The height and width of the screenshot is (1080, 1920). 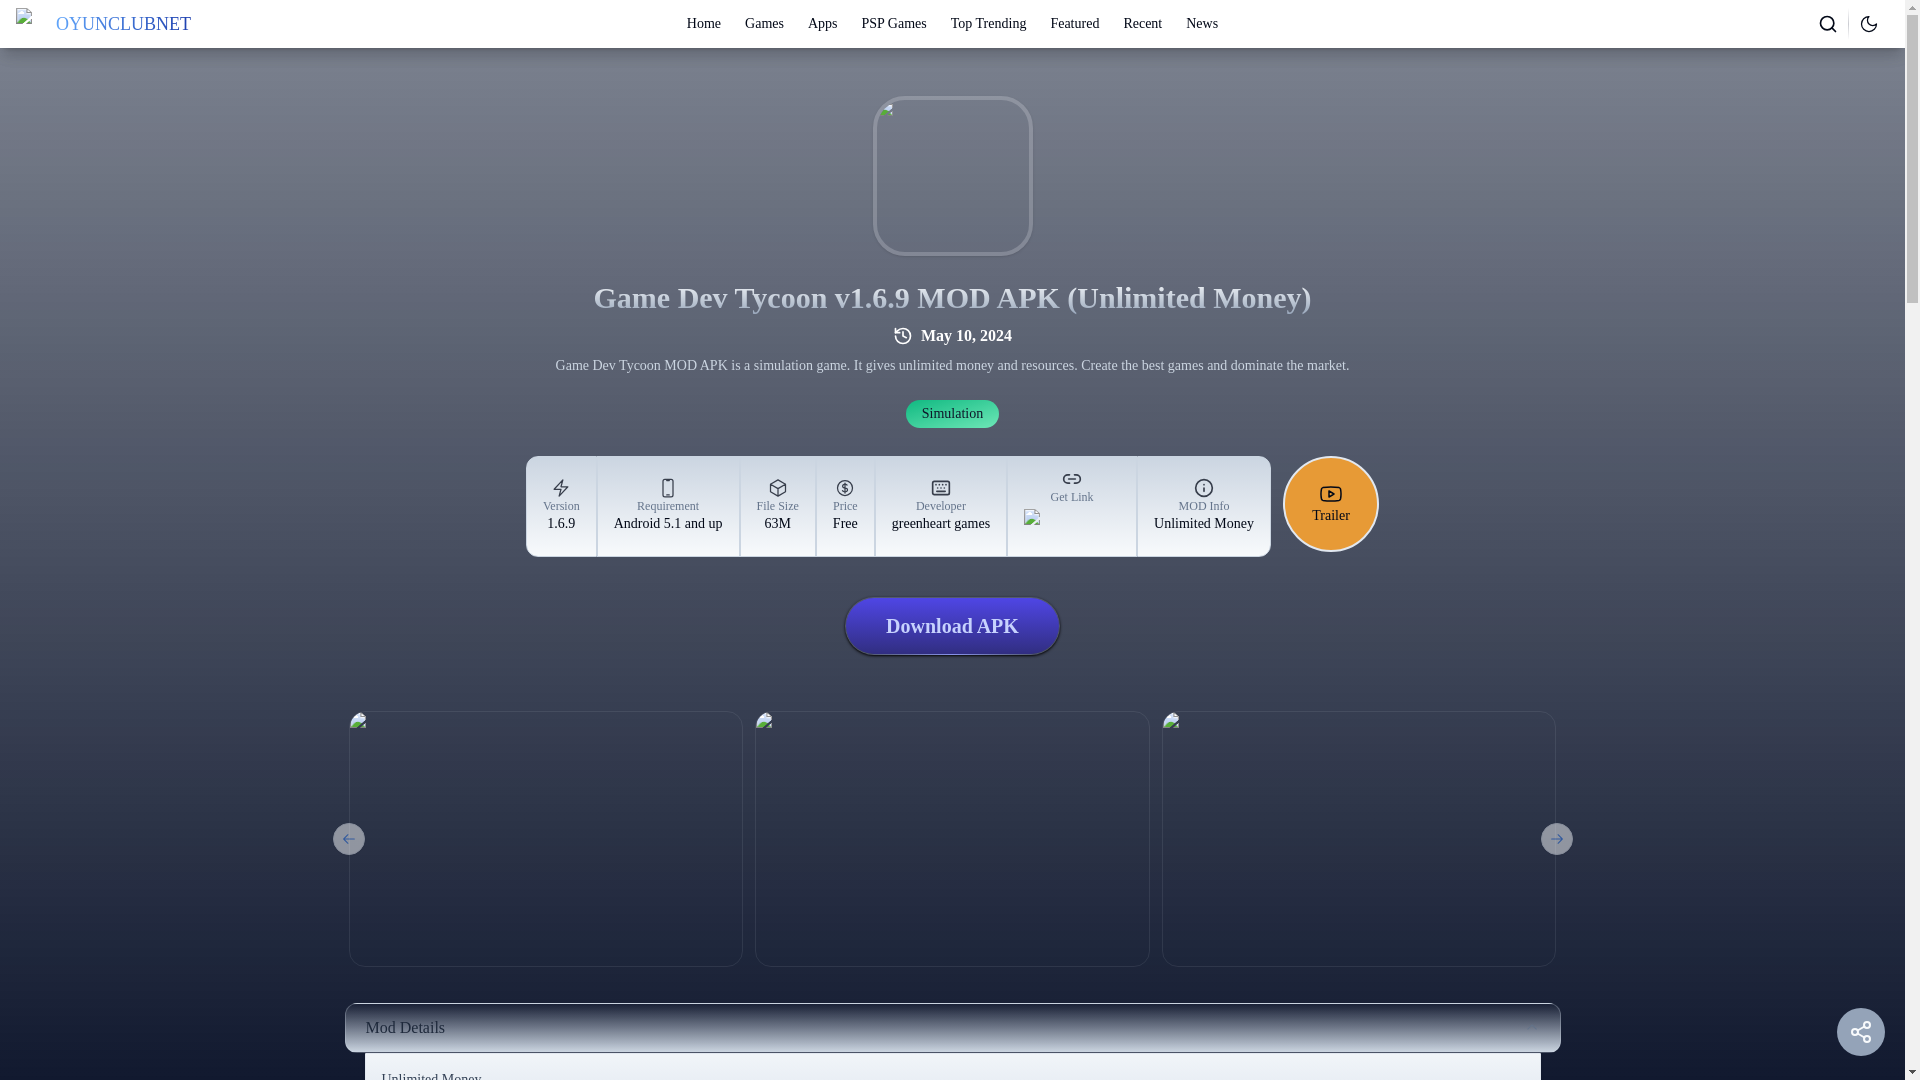 What do you see at coordinates (764, 24) in the screenshot?
I see `Next slide` at bounding box center [764, 24].